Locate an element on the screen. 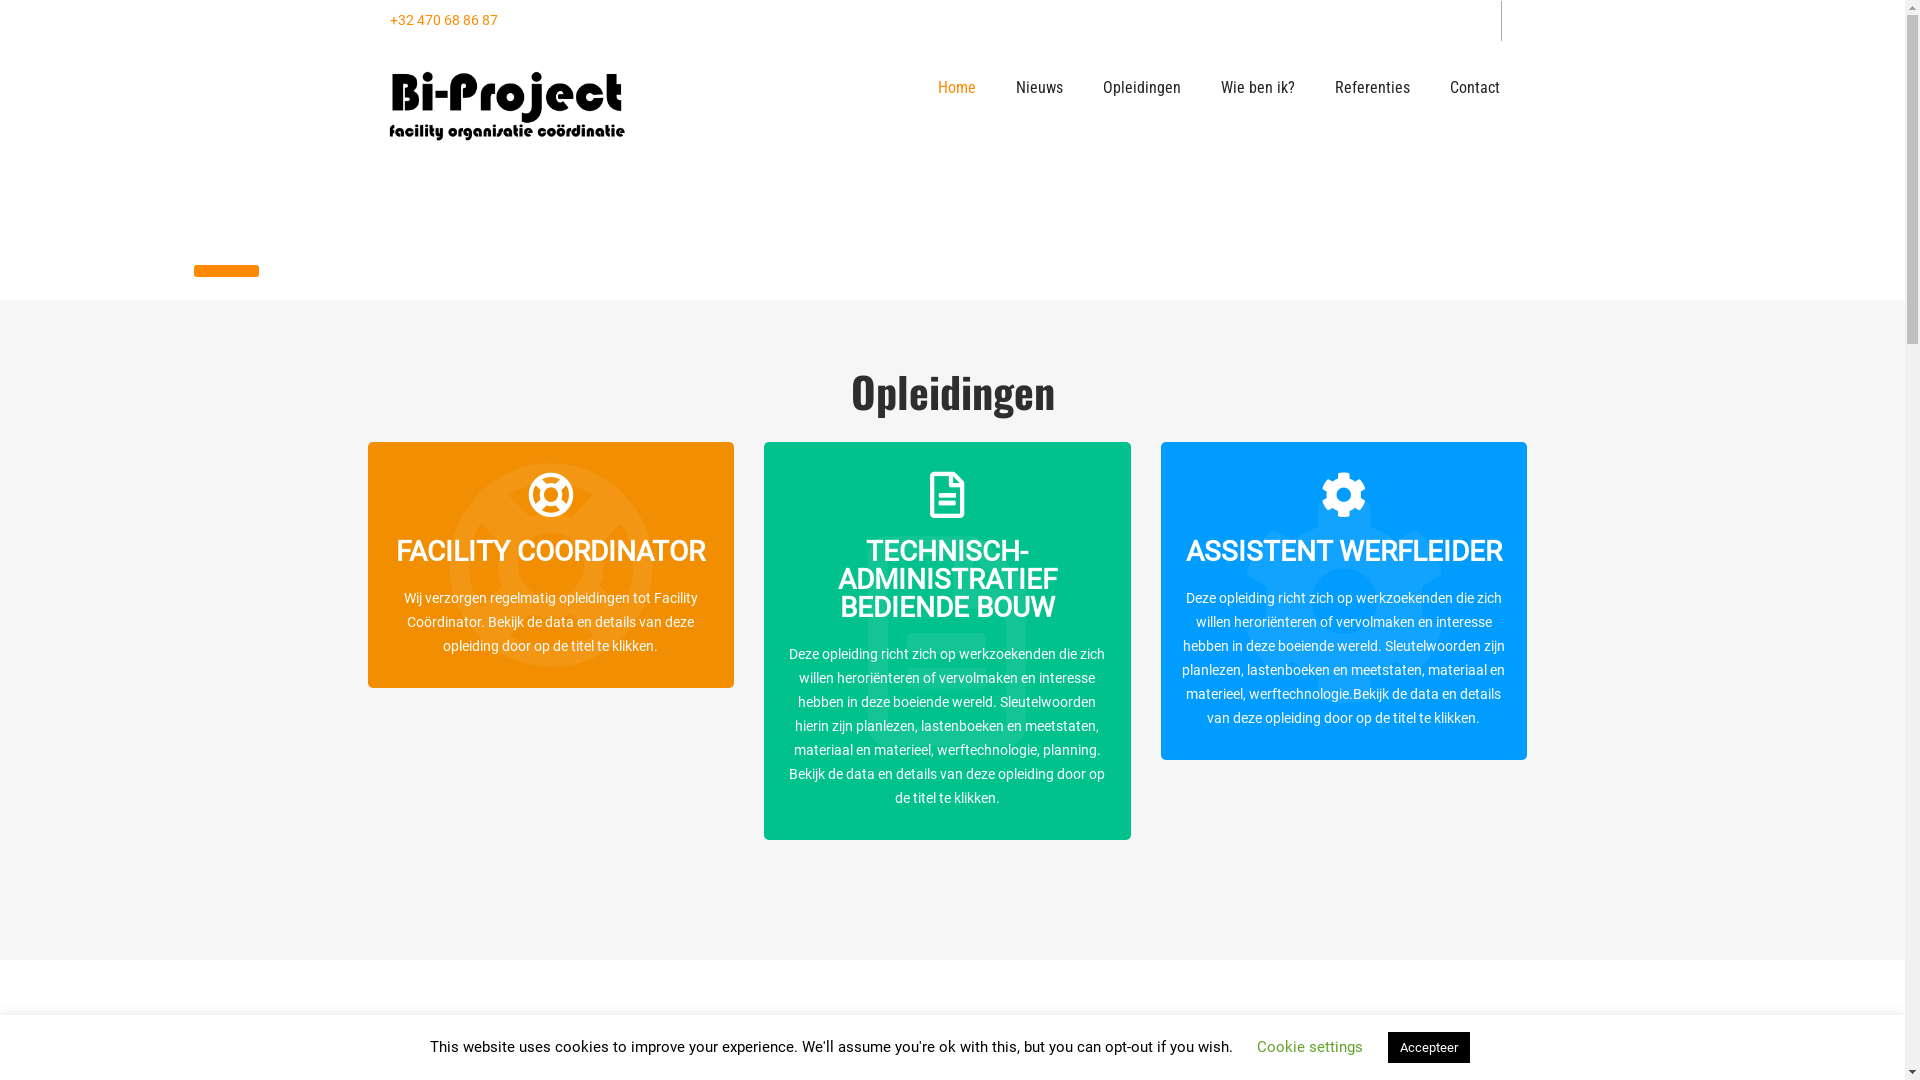 The height and width of the screenshot is (1080, 1920). Contact is located at coordinates (1475, 88).